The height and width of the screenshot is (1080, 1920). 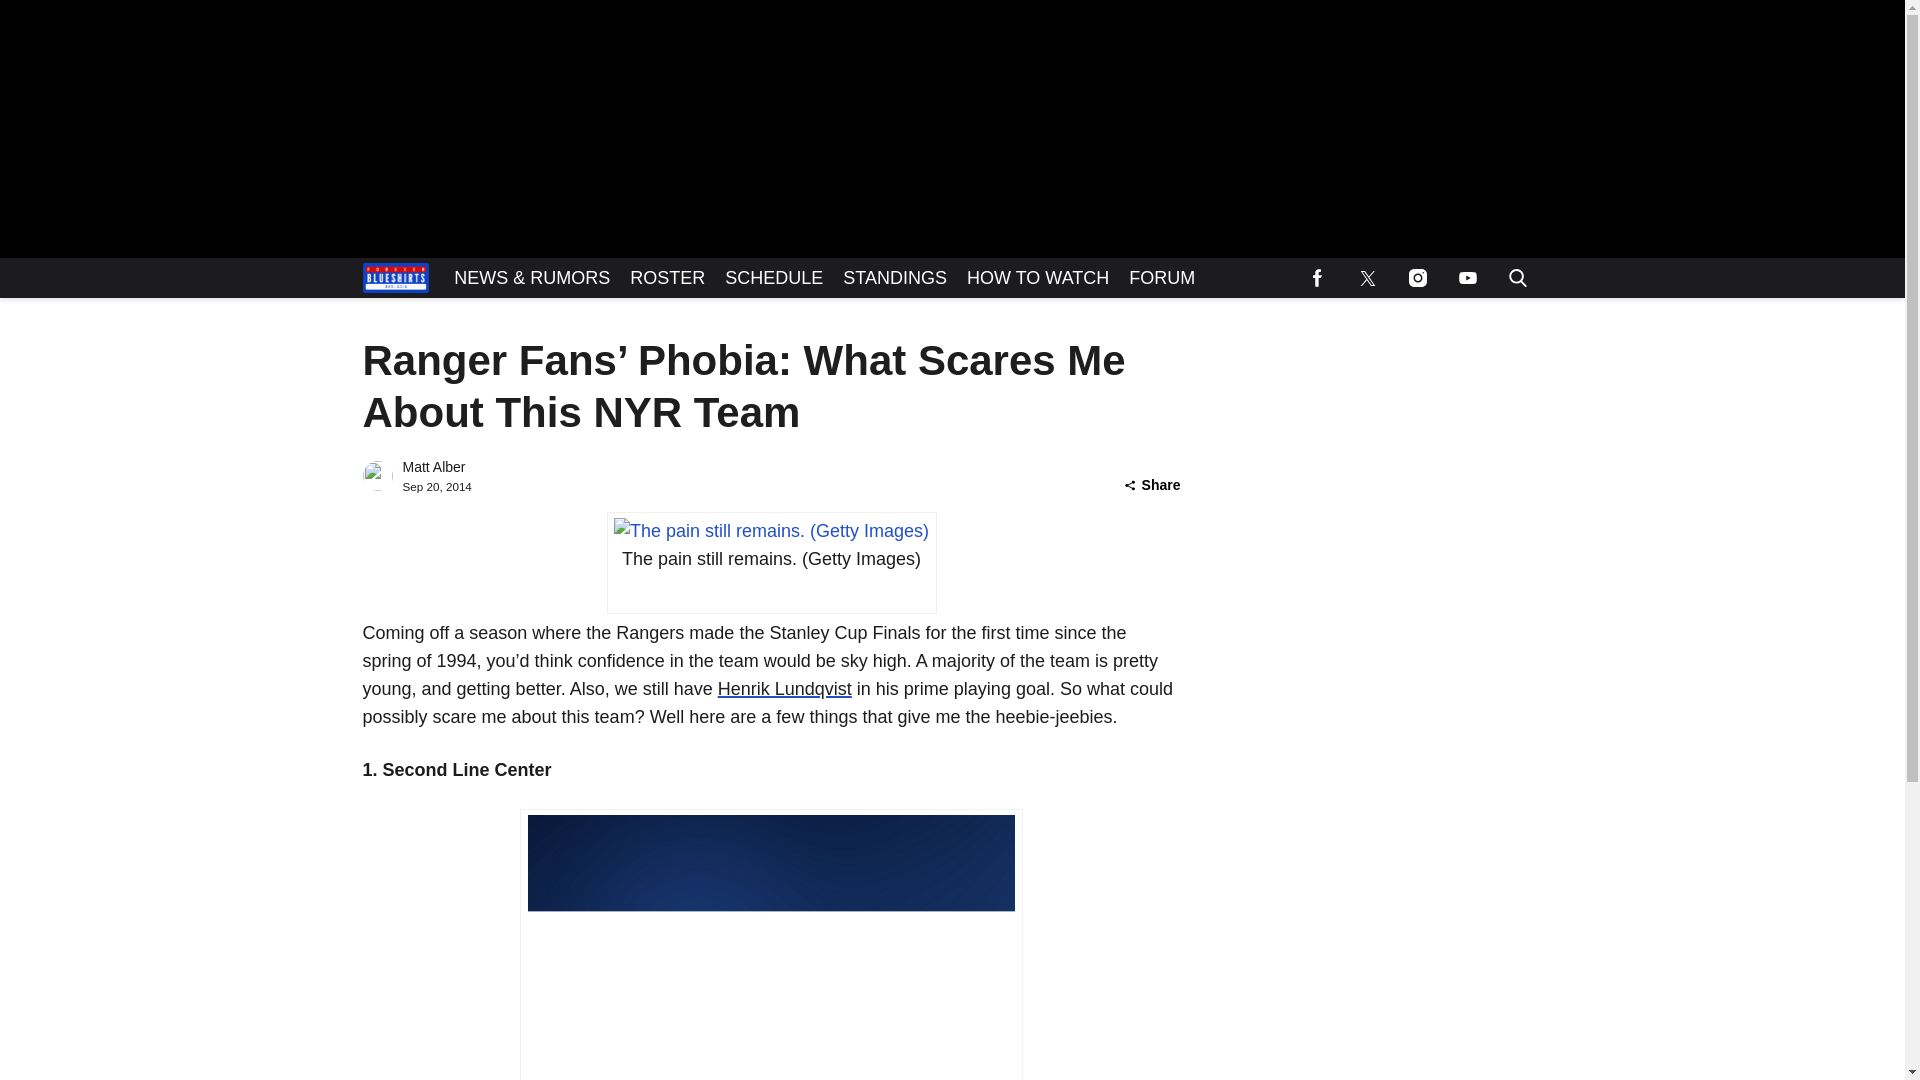 What do you see at coordinates (785, 688) in the screenshot?
I see `Henrik Lundqvist` at bounding box center [785, 688].